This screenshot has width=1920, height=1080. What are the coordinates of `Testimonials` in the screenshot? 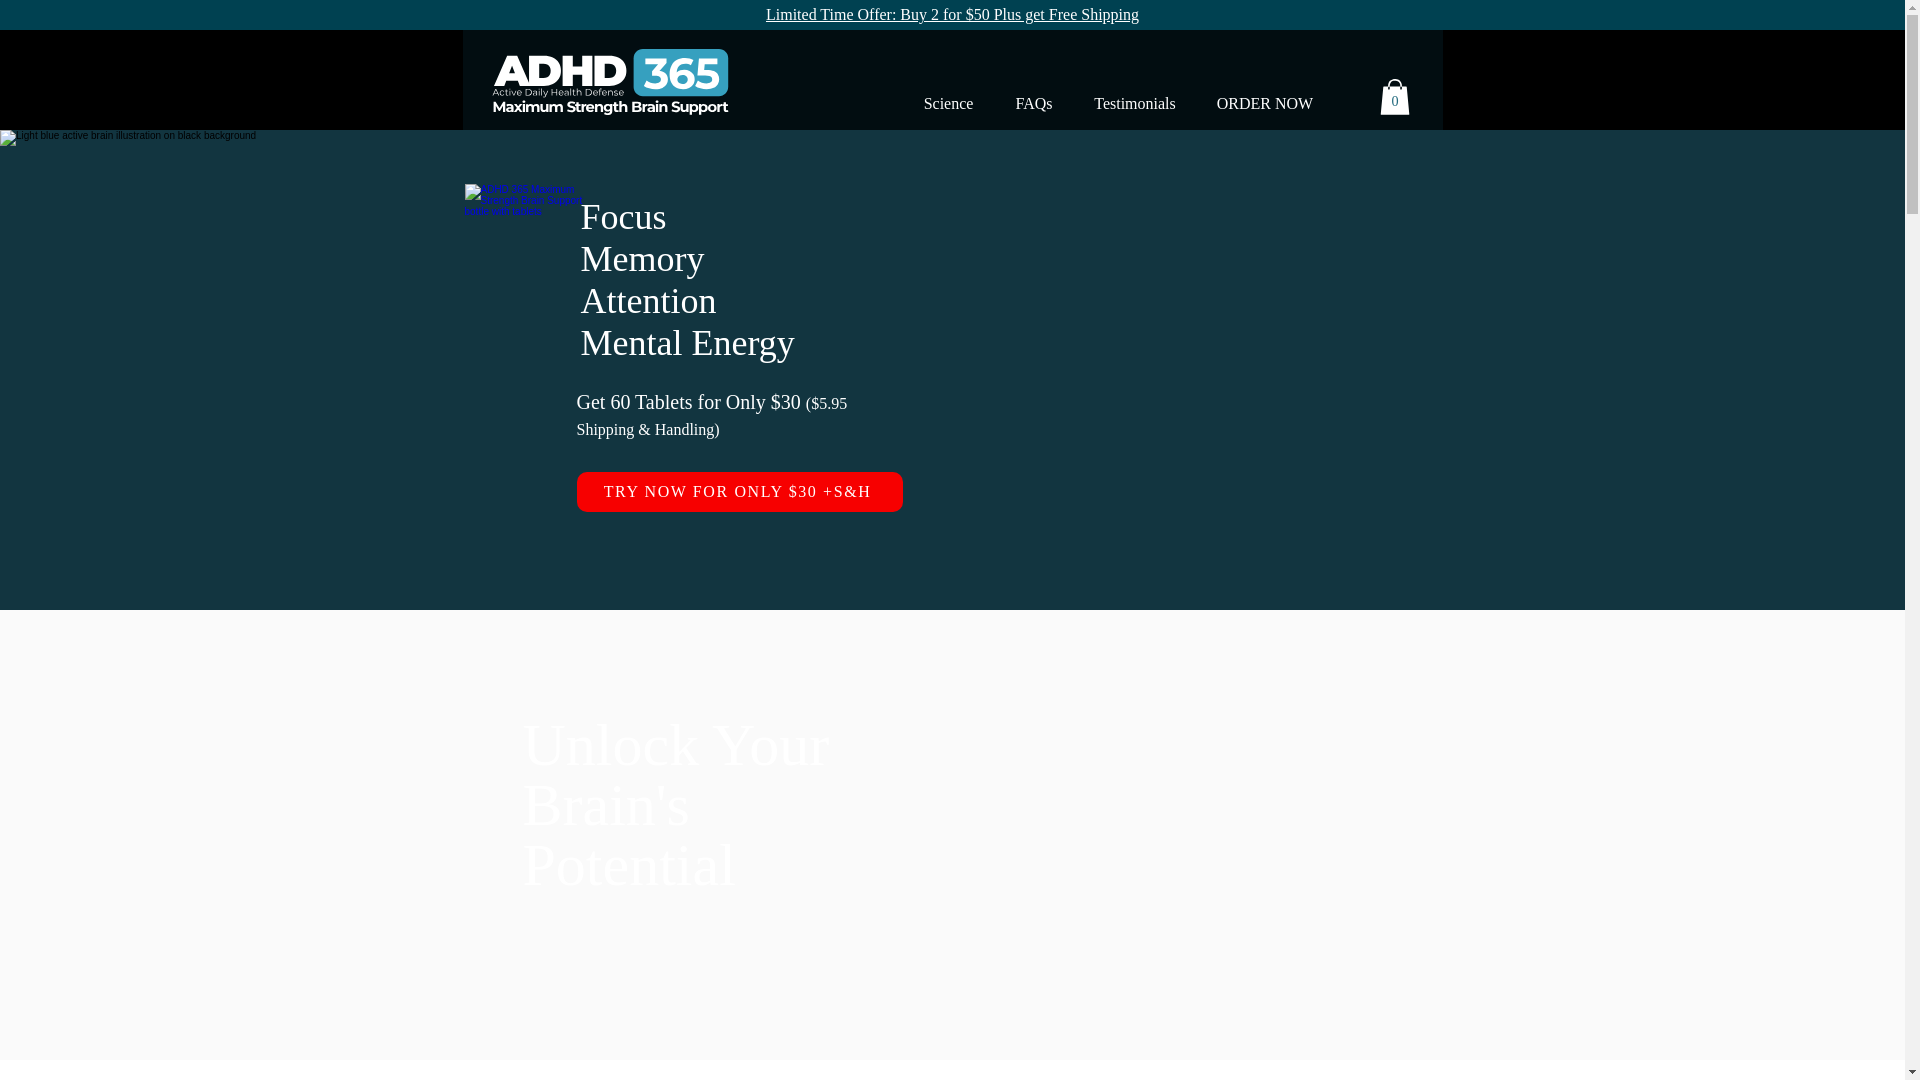 It's located at (1136, 104).